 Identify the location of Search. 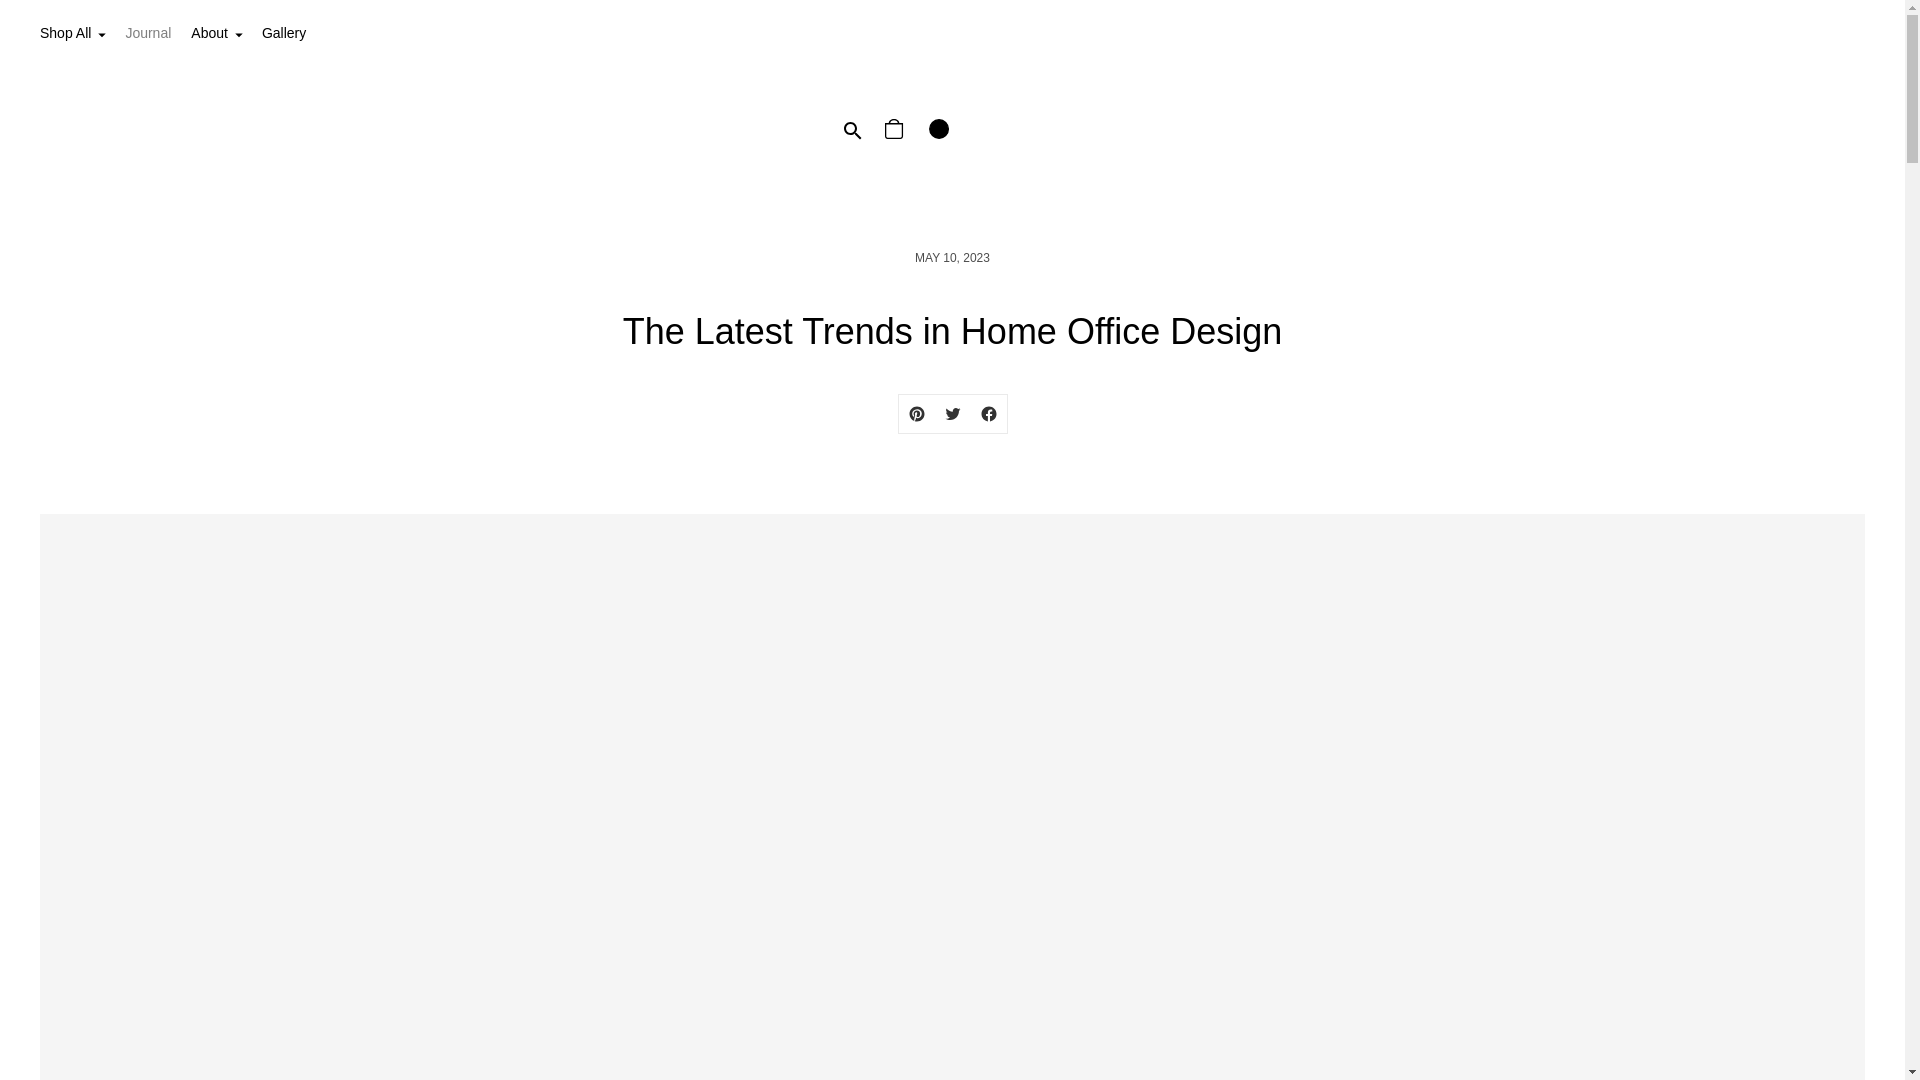
(851, 131).